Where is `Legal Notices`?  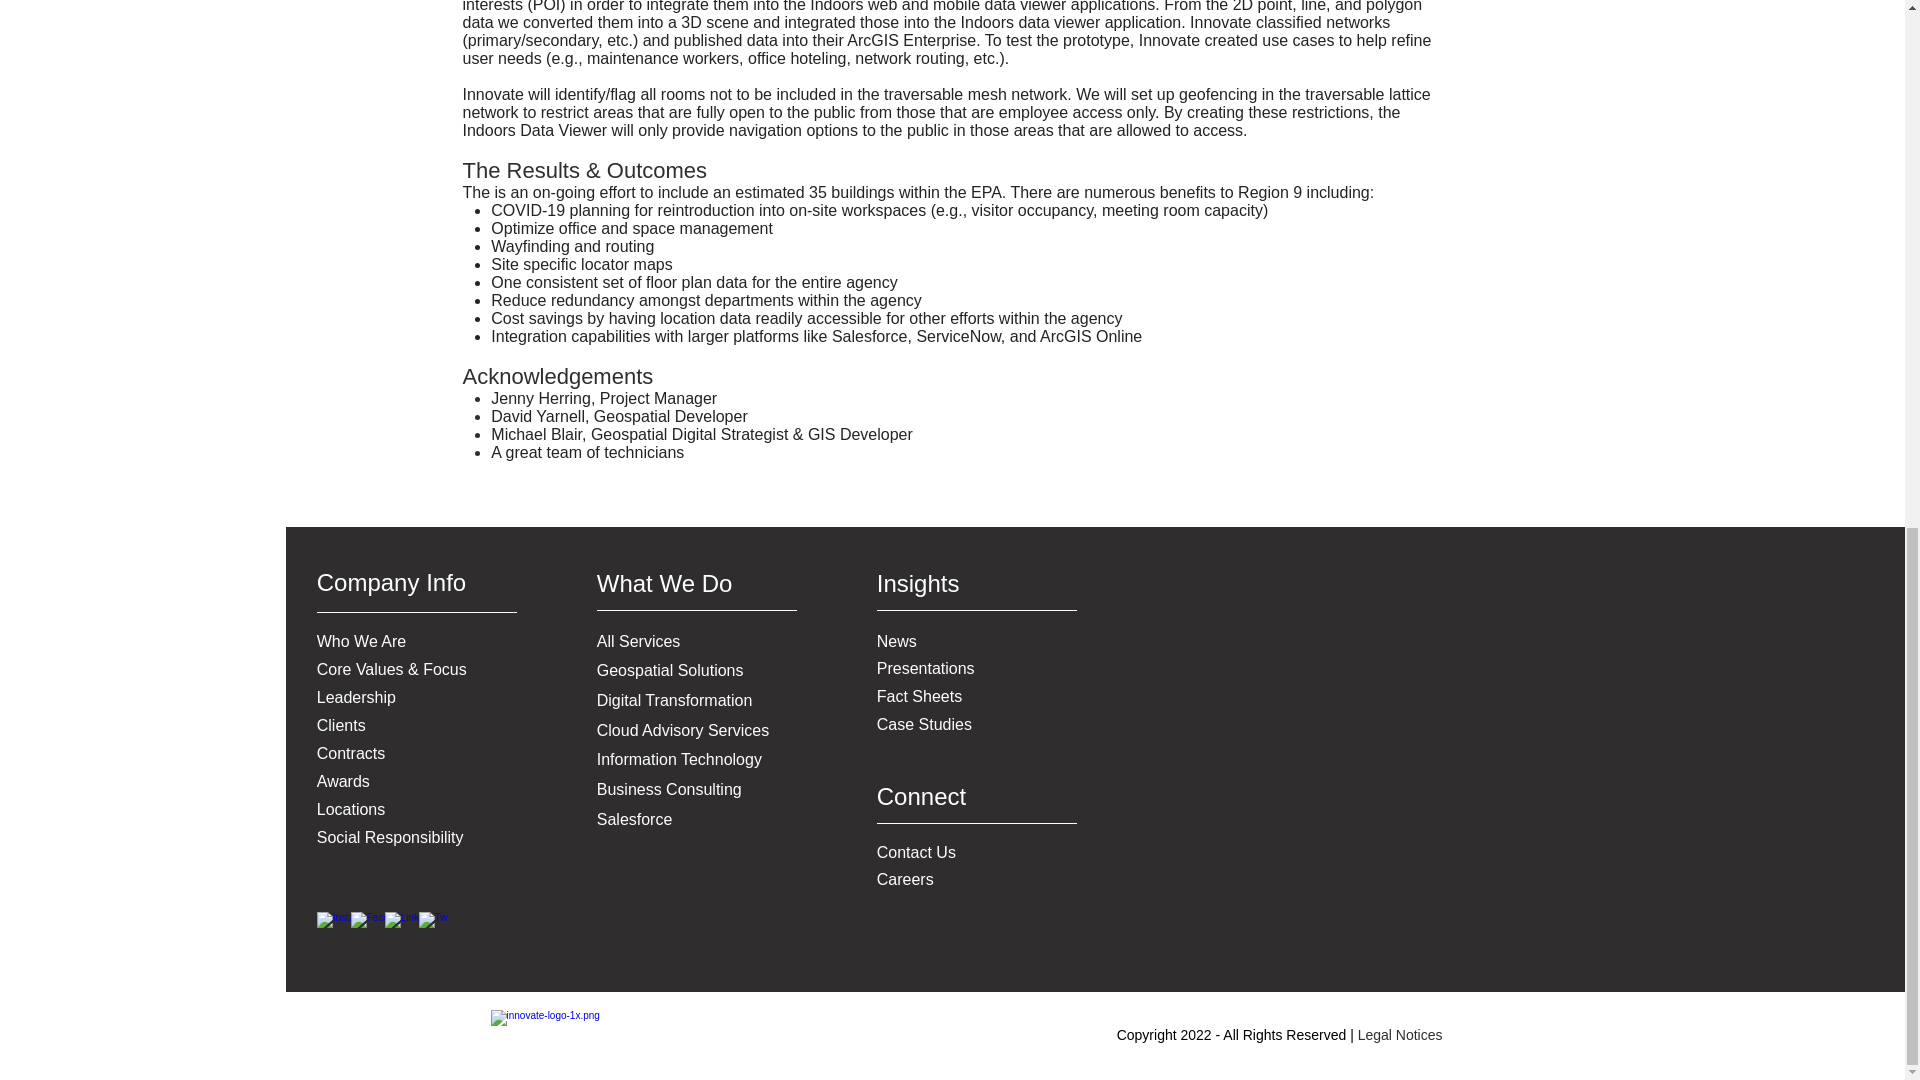
Legal Notices is located at coordinates (1400, 1035).